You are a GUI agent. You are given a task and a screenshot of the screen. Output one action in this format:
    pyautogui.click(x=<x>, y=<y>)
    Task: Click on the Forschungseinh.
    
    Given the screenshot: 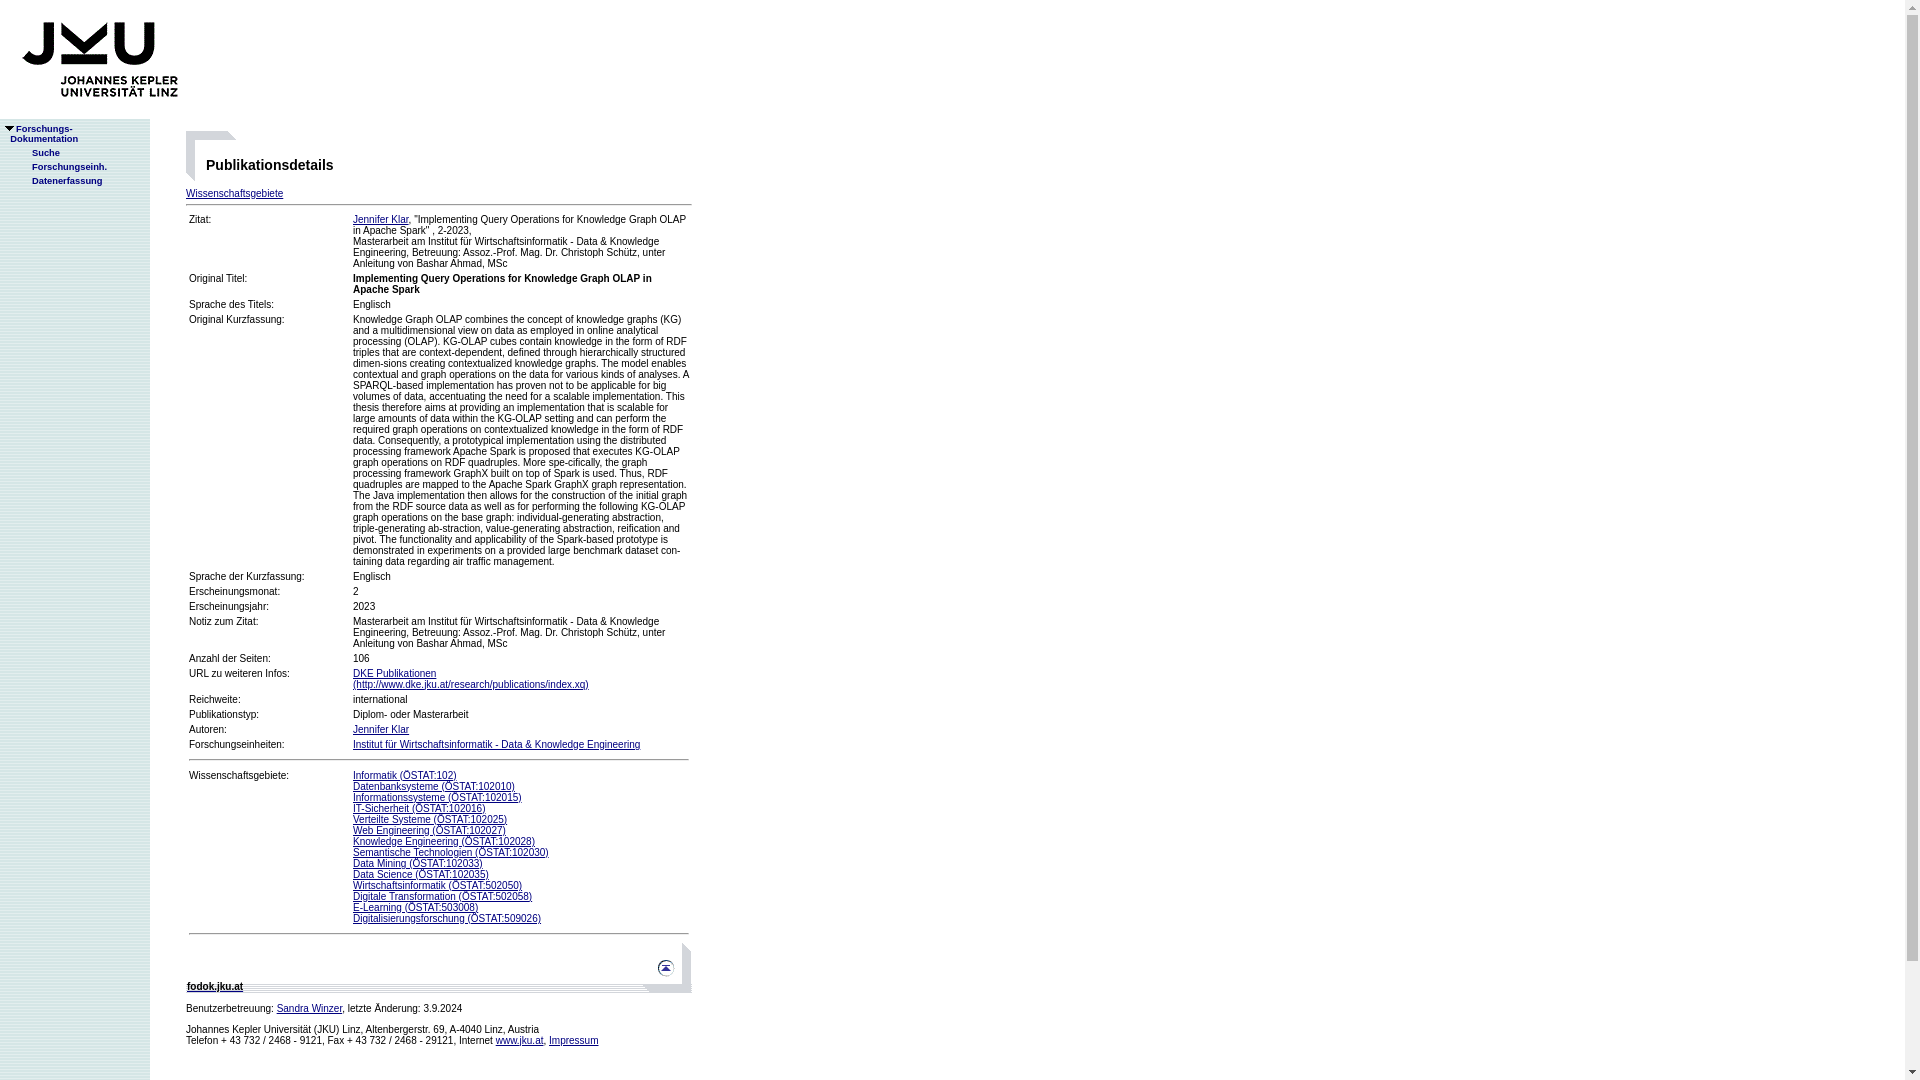 What is the action you would take?
    pyautogui.click(x=61, y=166)
    